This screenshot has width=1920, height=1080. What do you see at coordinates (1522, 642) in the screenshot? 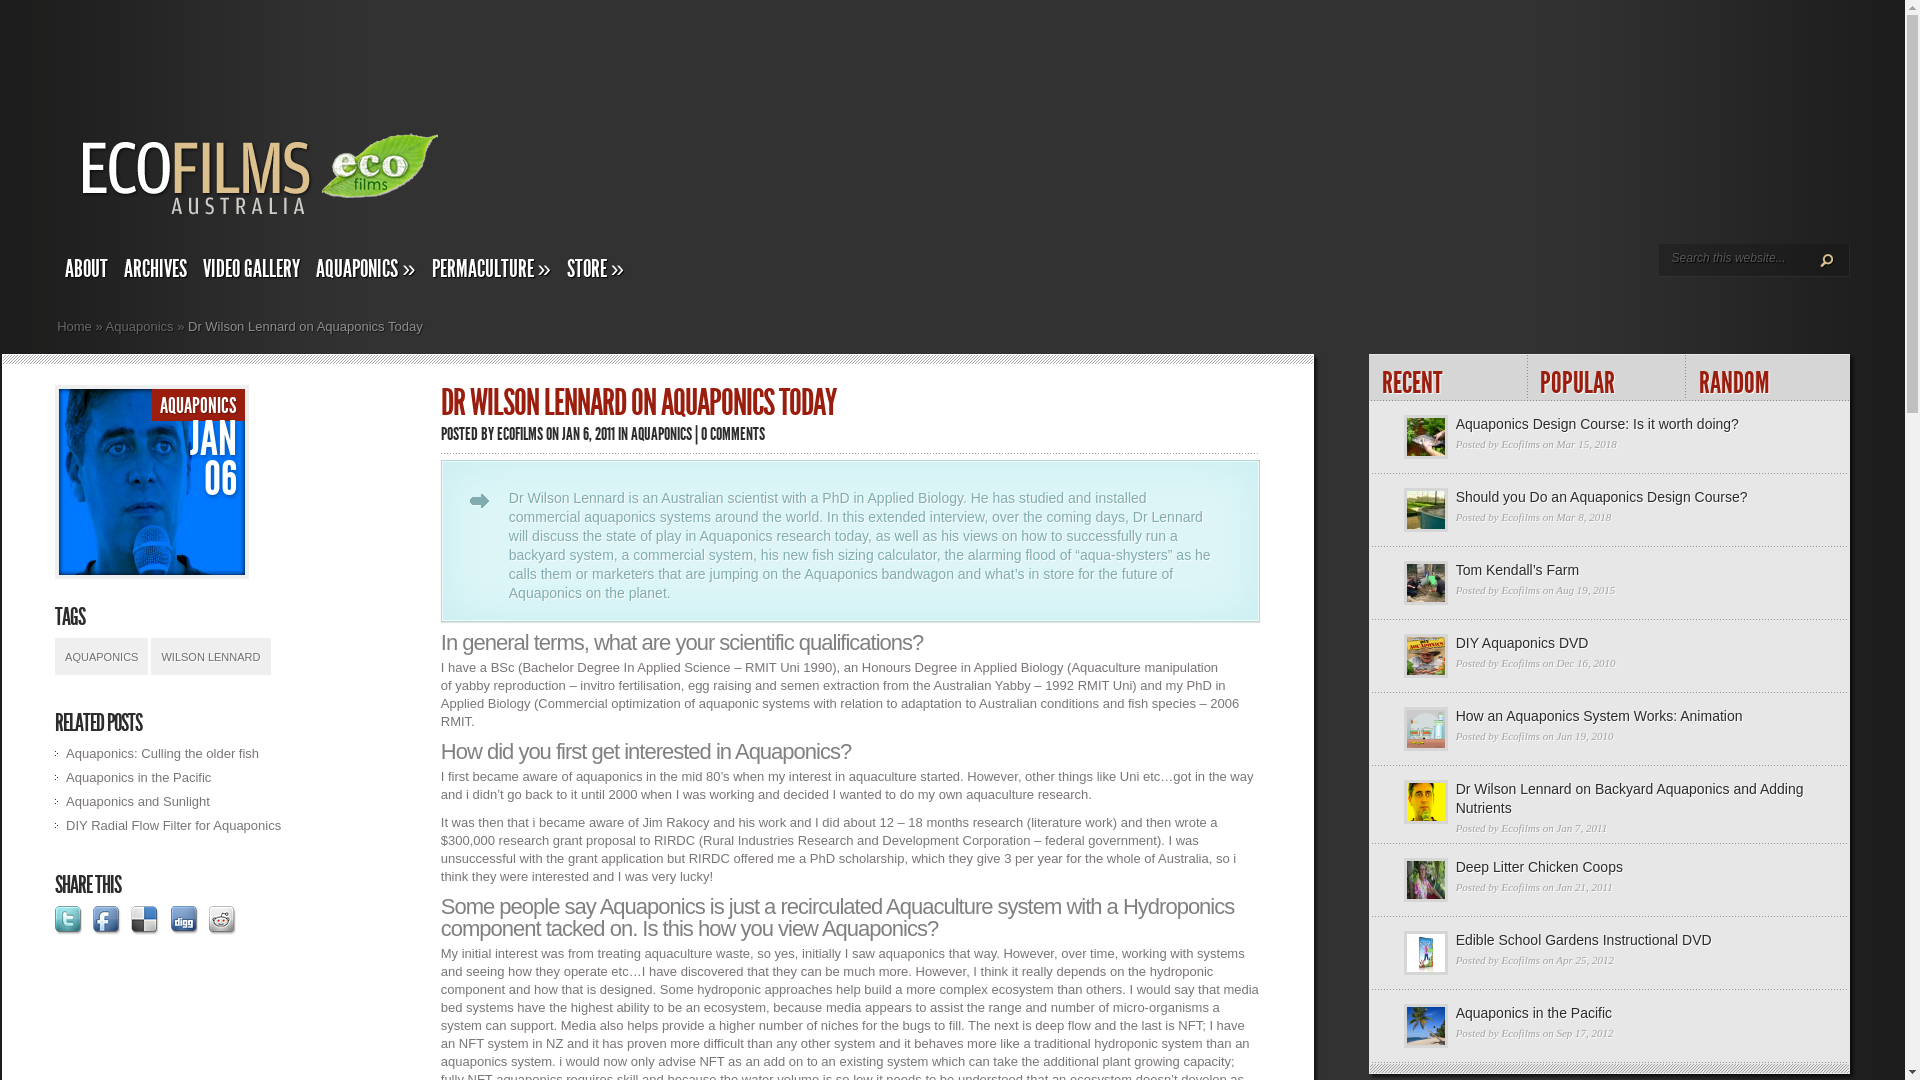
I see `DIY Aquaponics DVD` at bounding box center [1522, 642].